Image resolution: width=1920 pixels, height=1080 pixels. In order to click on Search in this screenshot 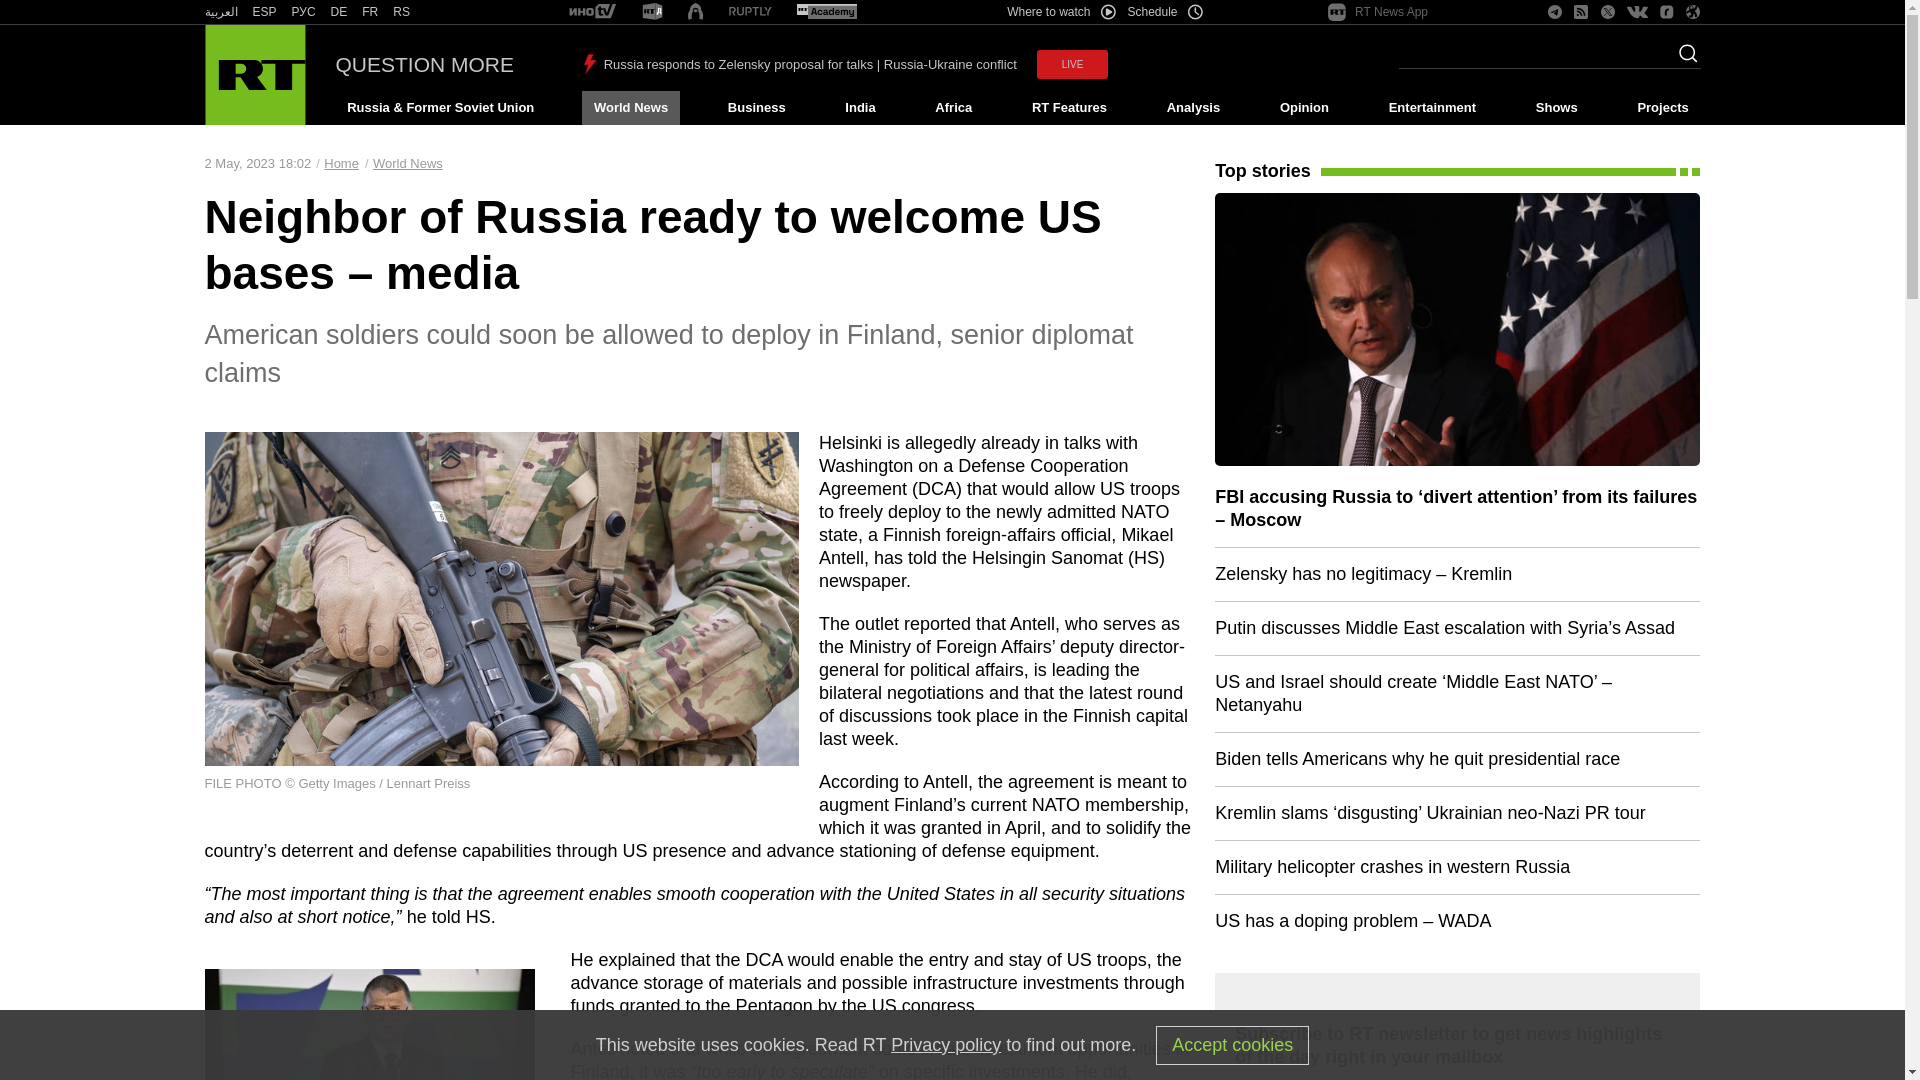, I will do `click(1682, 59)`.